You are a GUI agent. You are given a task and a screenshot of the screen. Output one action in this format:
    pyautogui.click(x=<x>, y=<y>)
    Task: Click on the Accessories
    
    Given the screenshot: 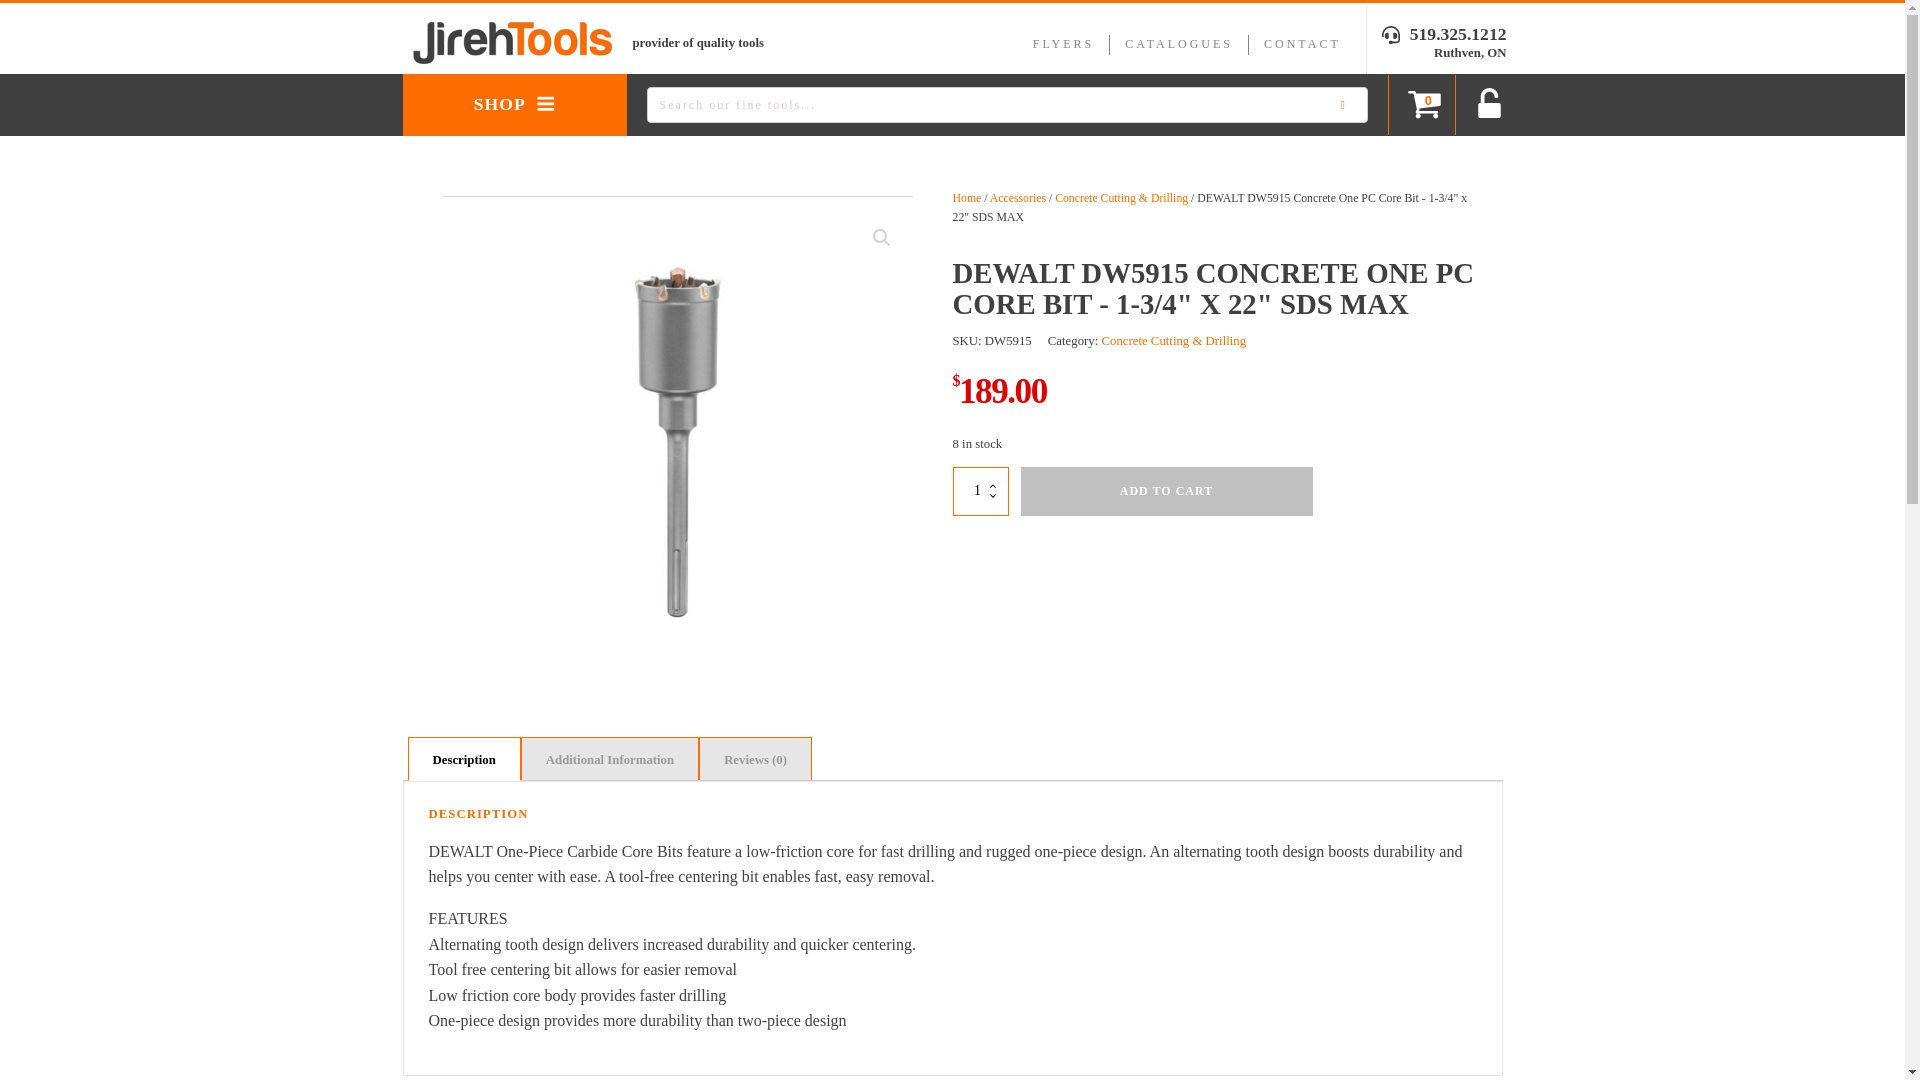 What is the action you would take?
    pyautogui.click(x=1018, y=198)
    